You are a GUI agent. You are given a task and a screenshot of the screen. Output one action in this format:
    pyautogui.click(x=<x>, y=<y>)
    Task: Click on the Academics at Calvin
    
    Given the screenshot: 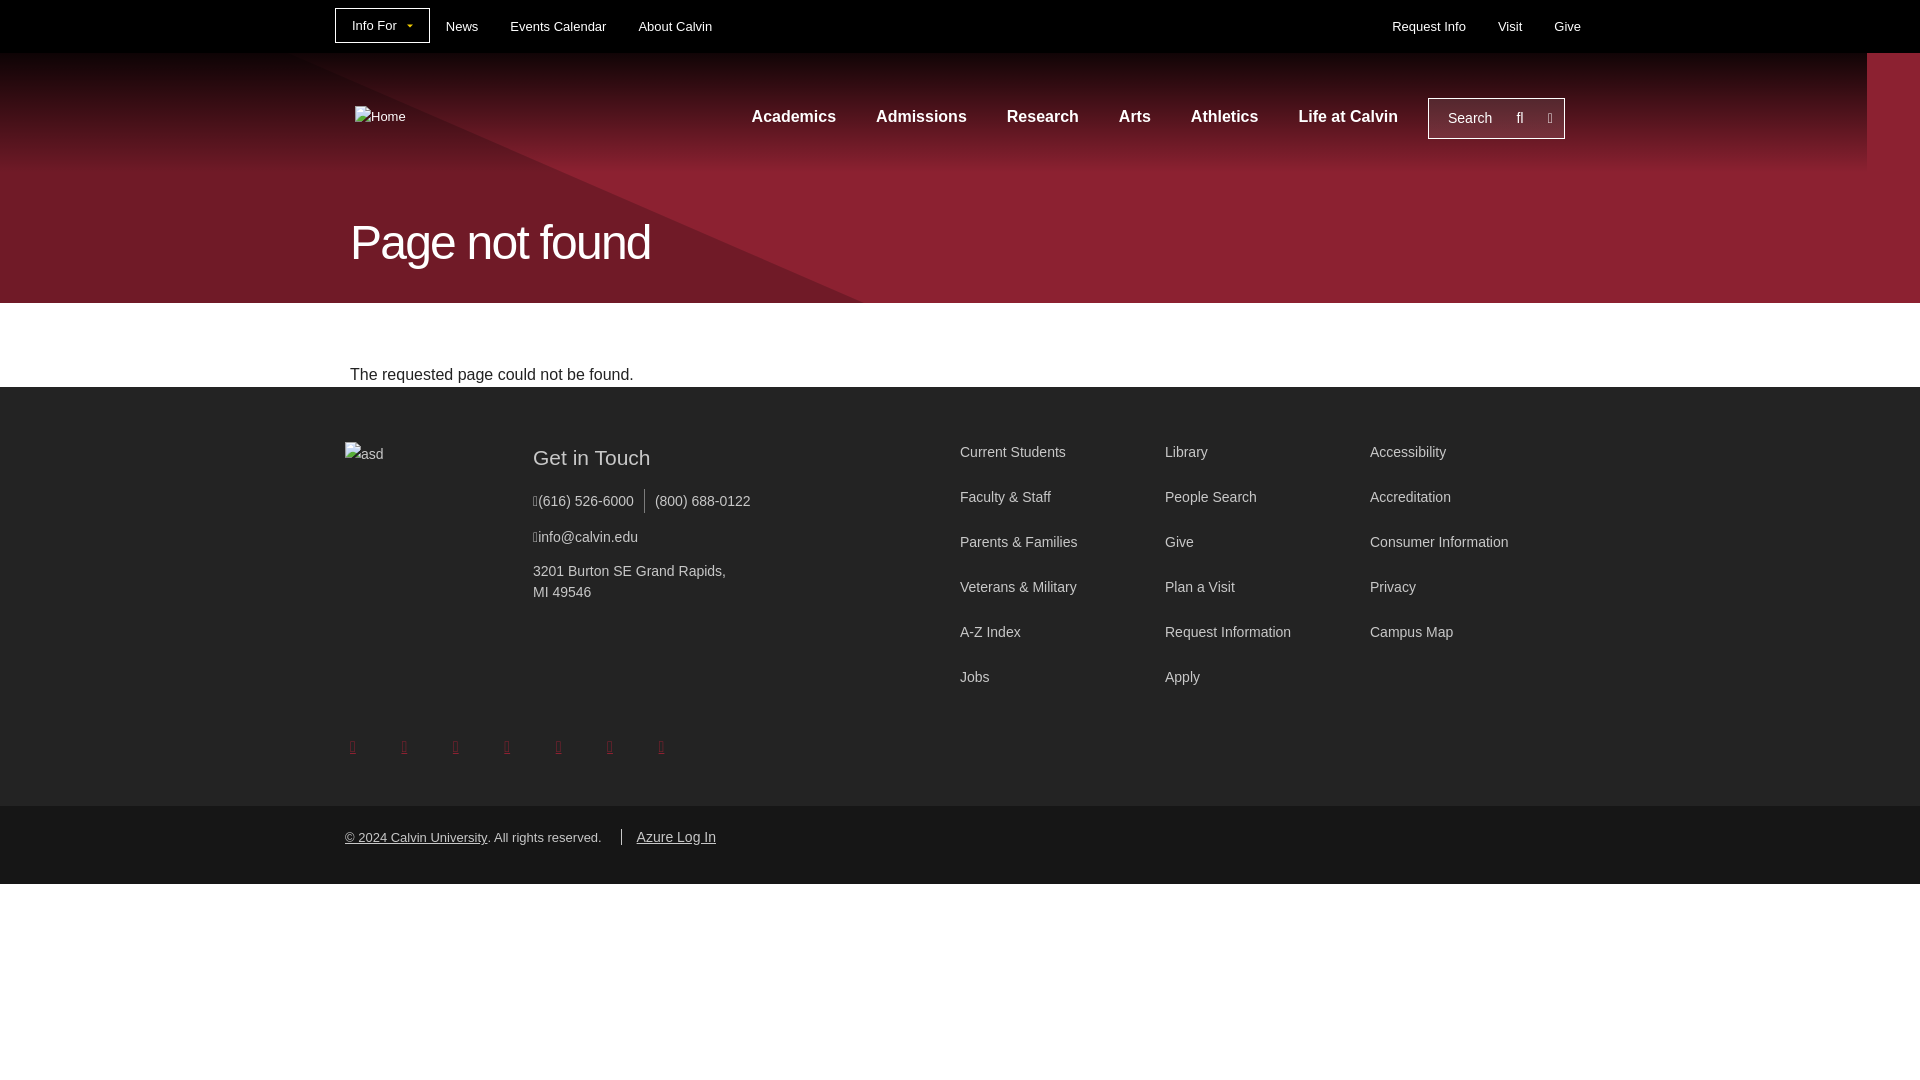 What is the action you would take?
    pyautogui.click(x=794, y=117)
    